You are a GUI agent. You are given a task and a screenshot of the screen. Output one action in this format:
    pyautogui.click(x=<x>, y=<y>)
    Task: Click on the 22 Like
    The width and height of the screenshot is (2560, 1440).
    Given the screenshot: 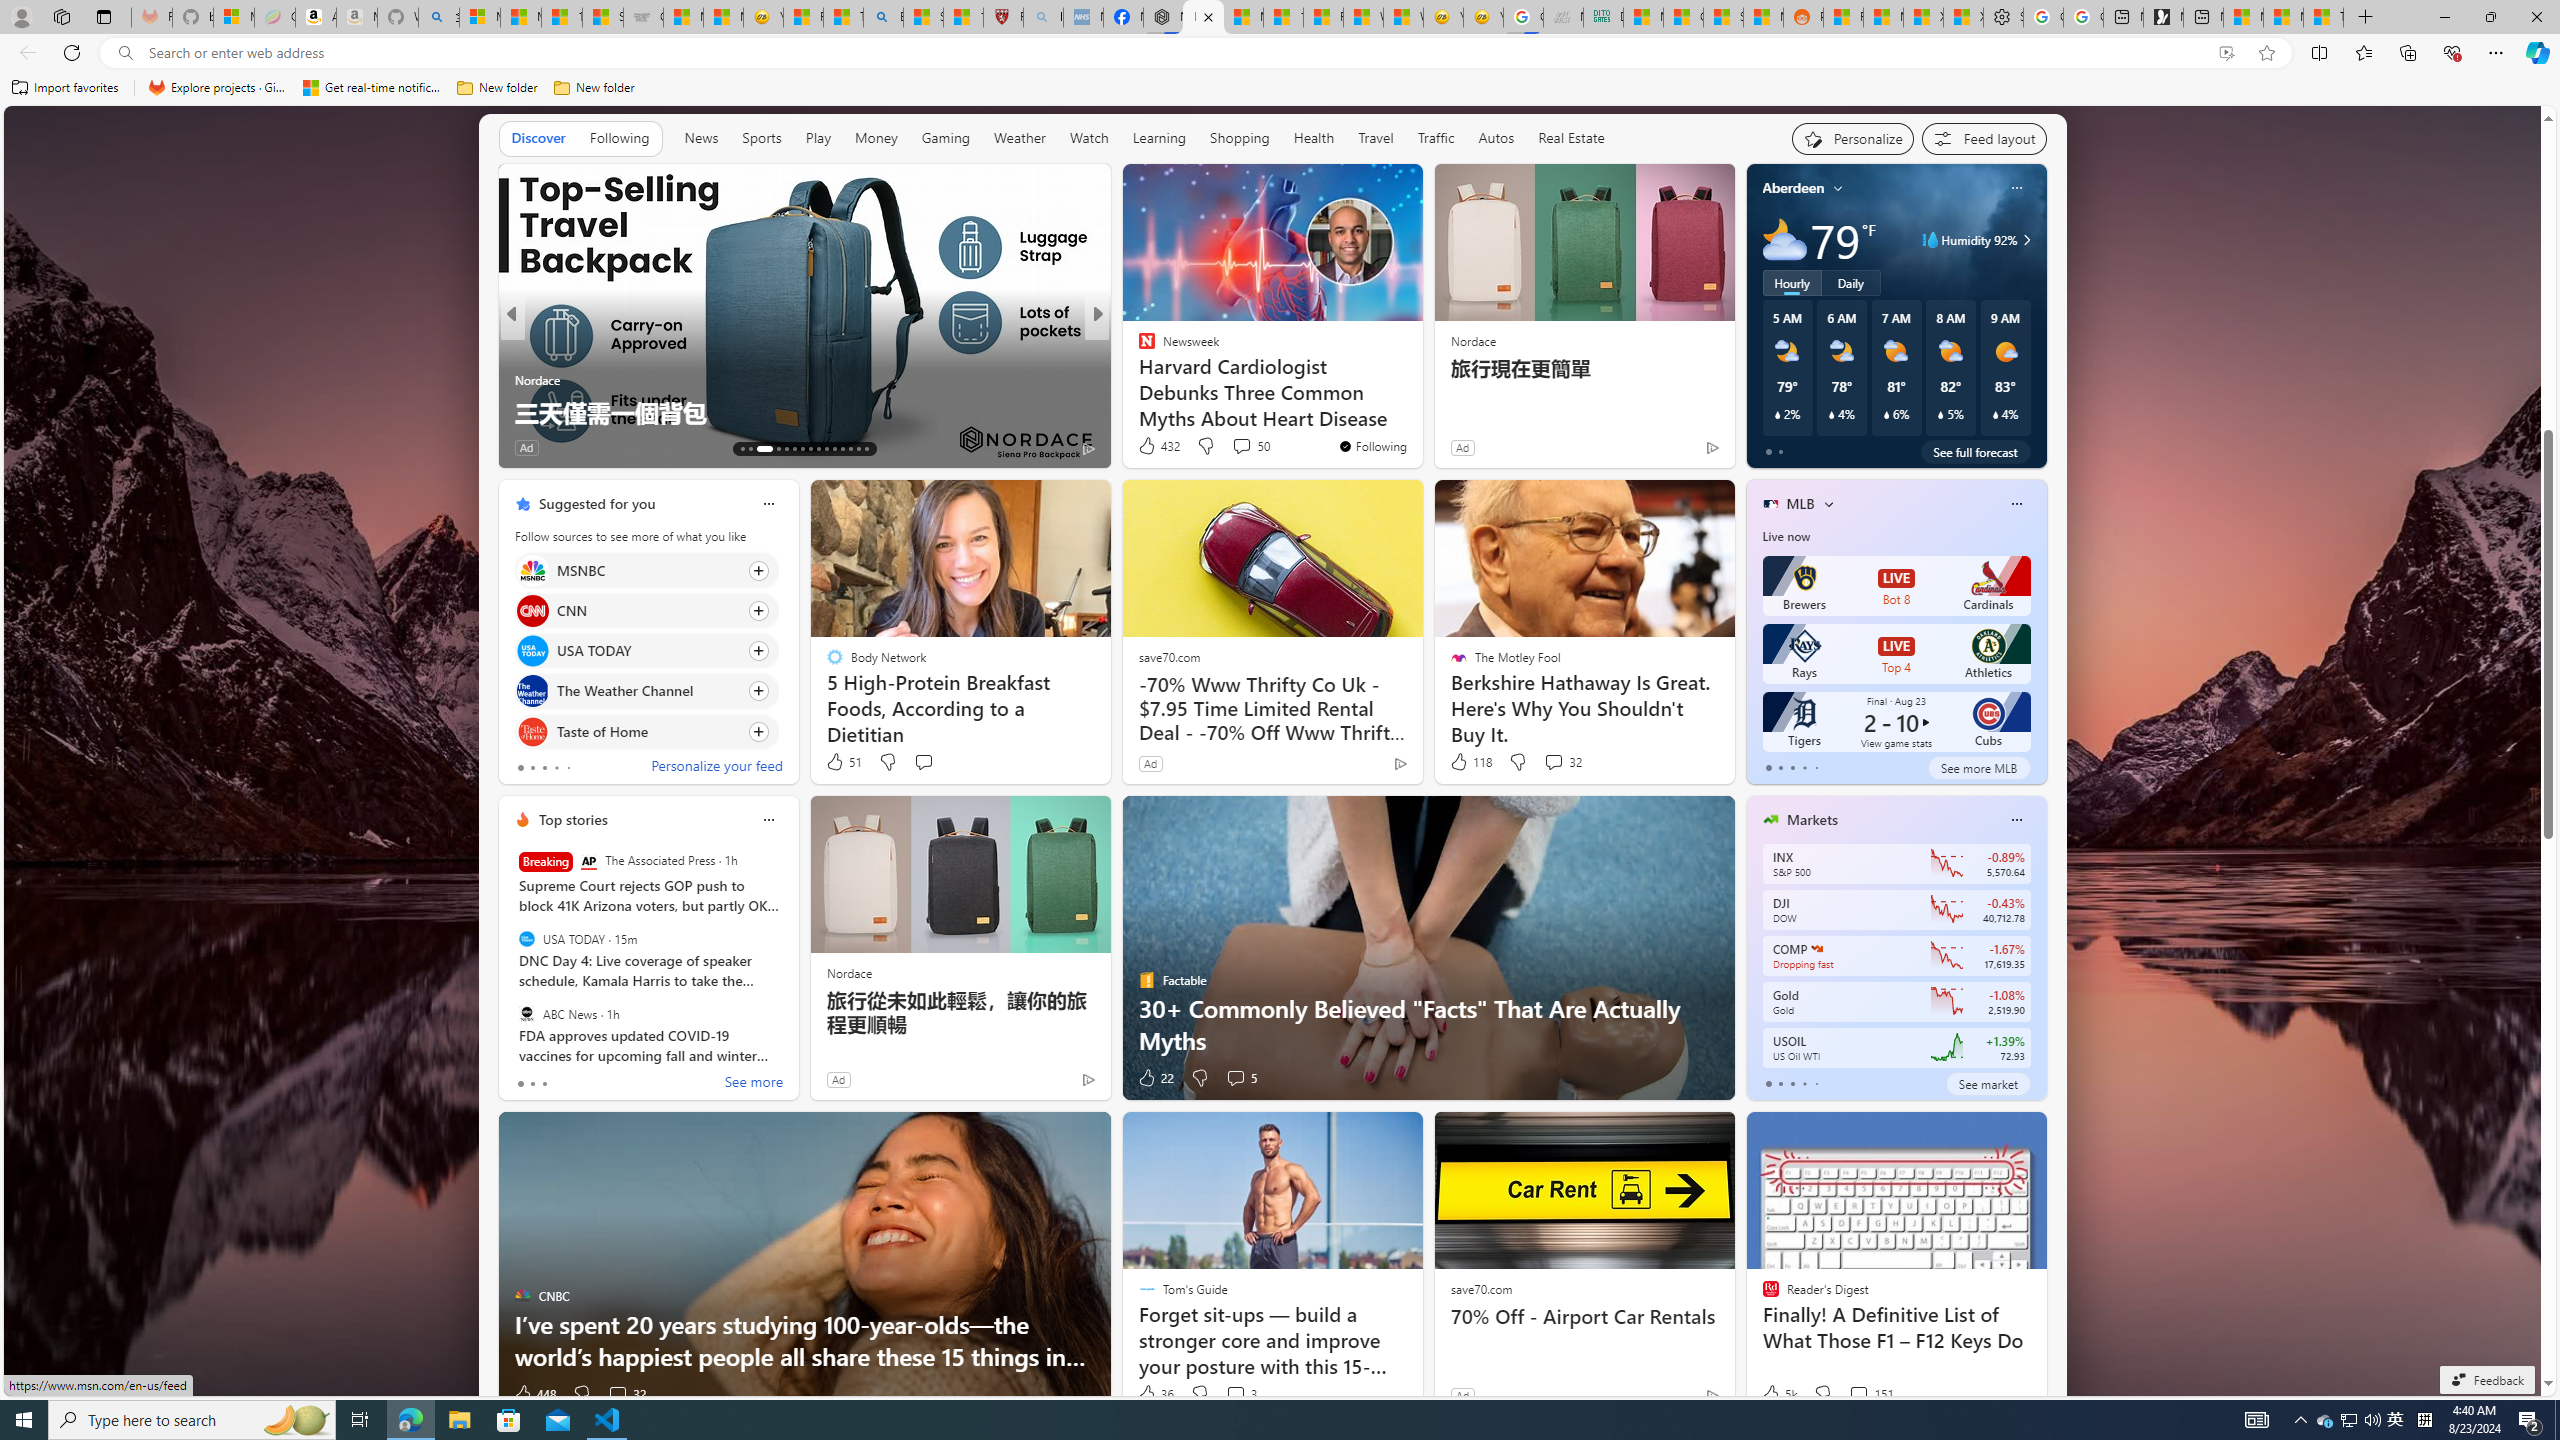 What is the action you would take?
    pyautogui.click(x=1155, y=1078)
    